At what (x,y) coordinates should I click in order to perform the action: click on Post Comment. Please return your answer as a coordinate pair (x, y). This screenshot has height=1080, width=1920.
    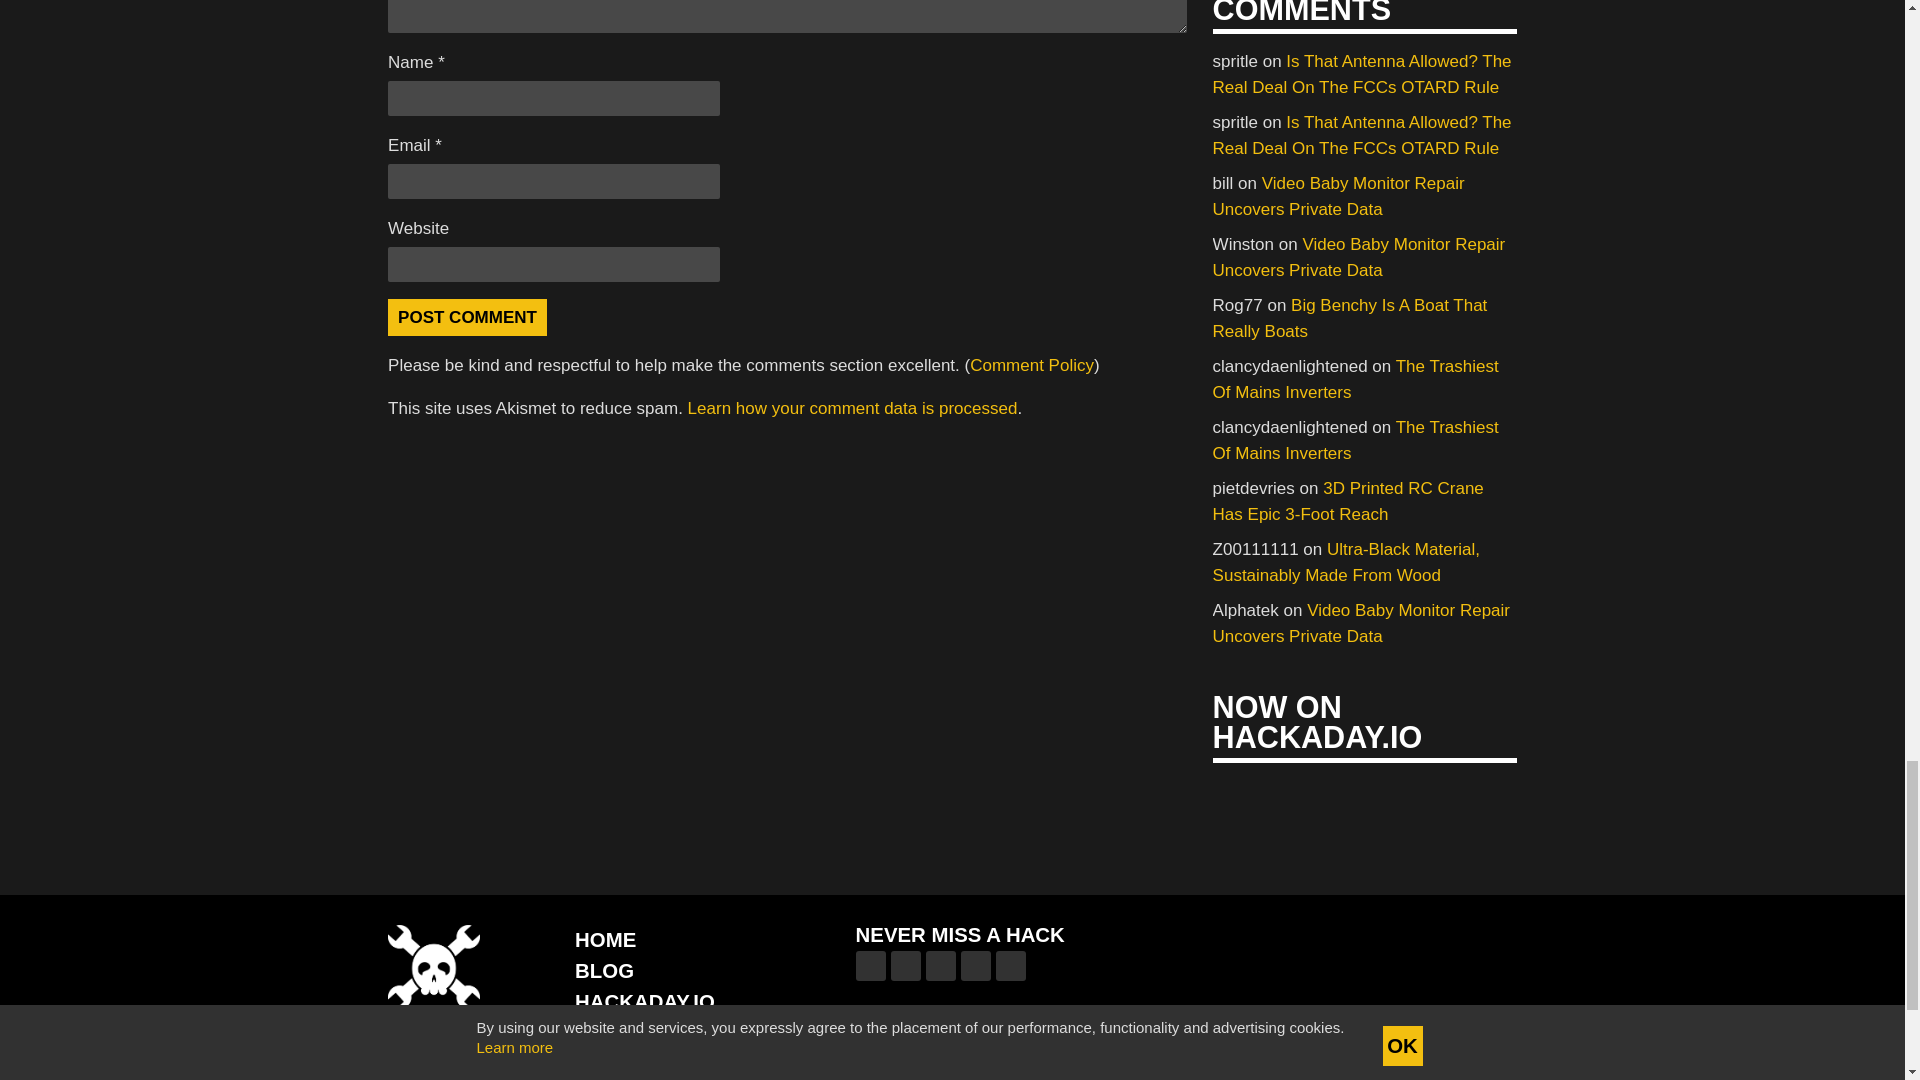
    Looking at the image, I should click on (467, 317).